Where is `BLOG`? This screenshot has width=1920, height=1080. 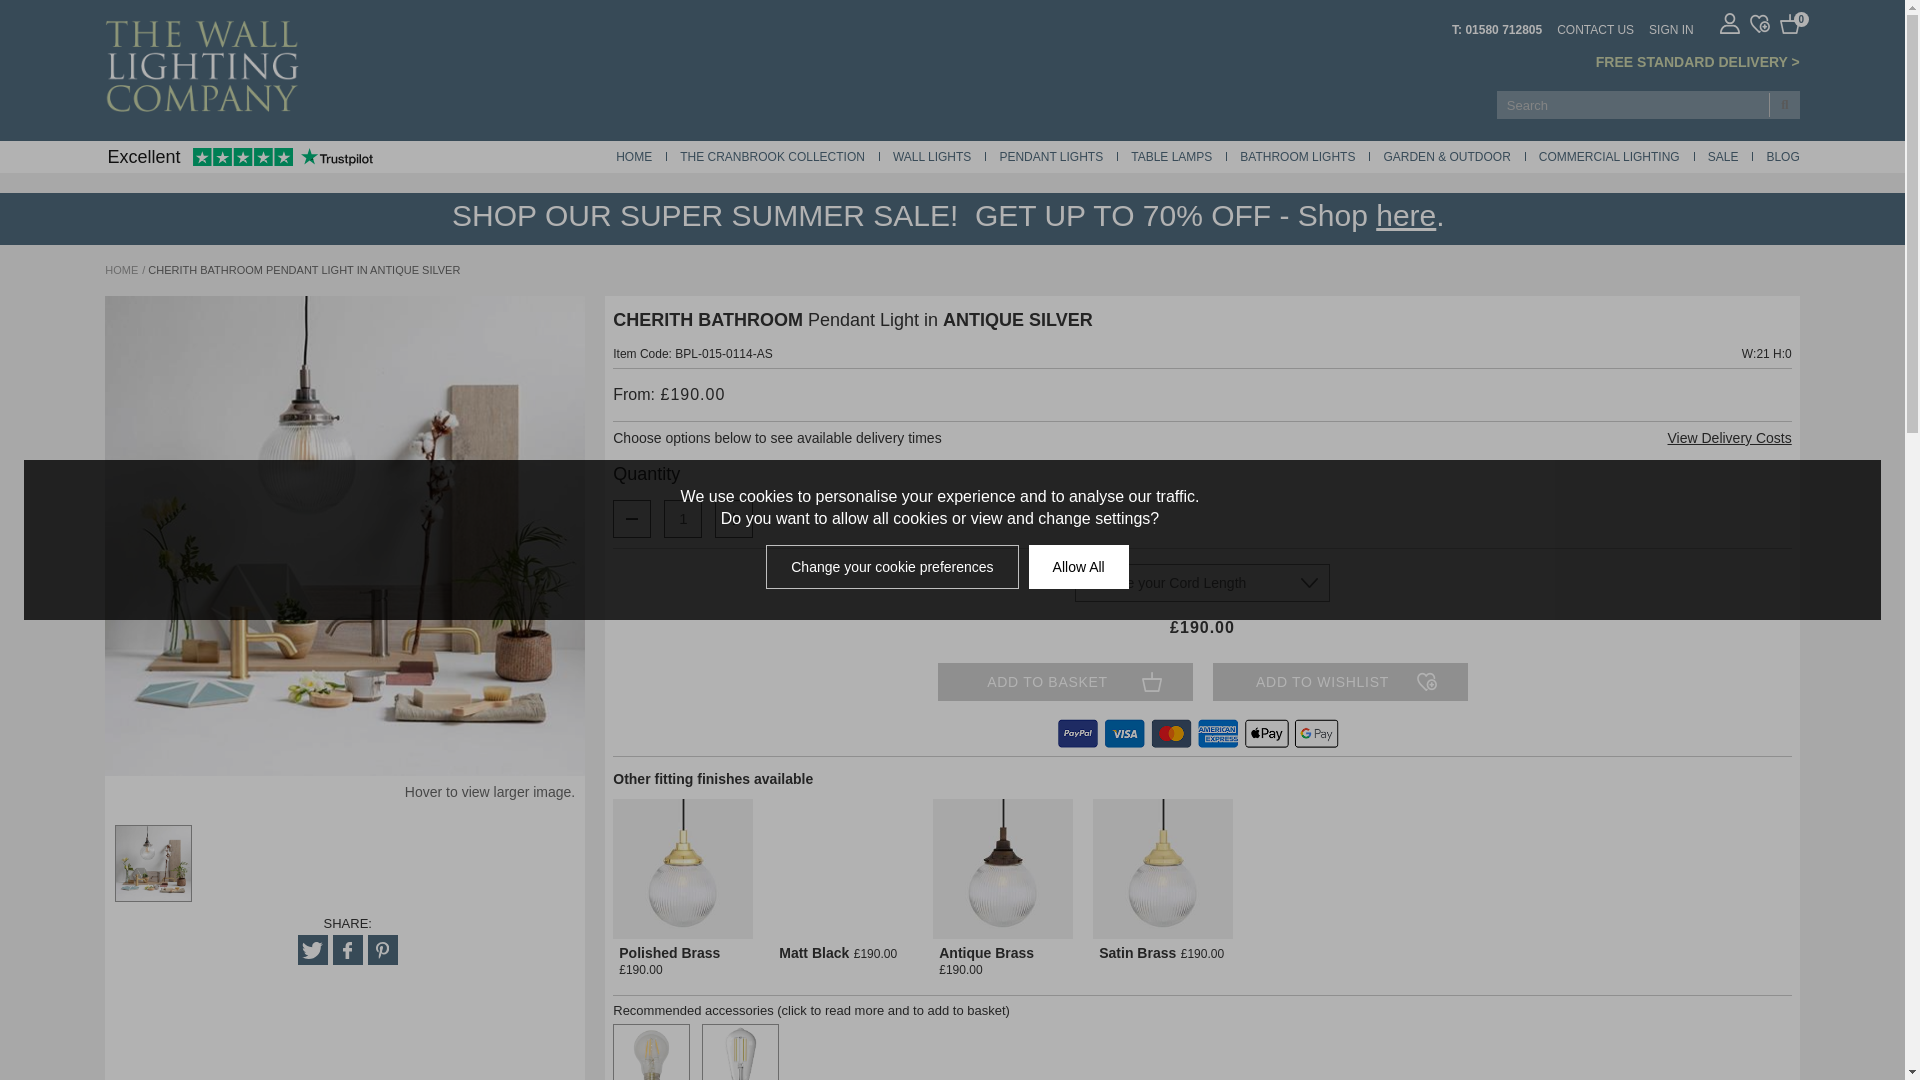 BLOG is located at coordinates (1782, 157).